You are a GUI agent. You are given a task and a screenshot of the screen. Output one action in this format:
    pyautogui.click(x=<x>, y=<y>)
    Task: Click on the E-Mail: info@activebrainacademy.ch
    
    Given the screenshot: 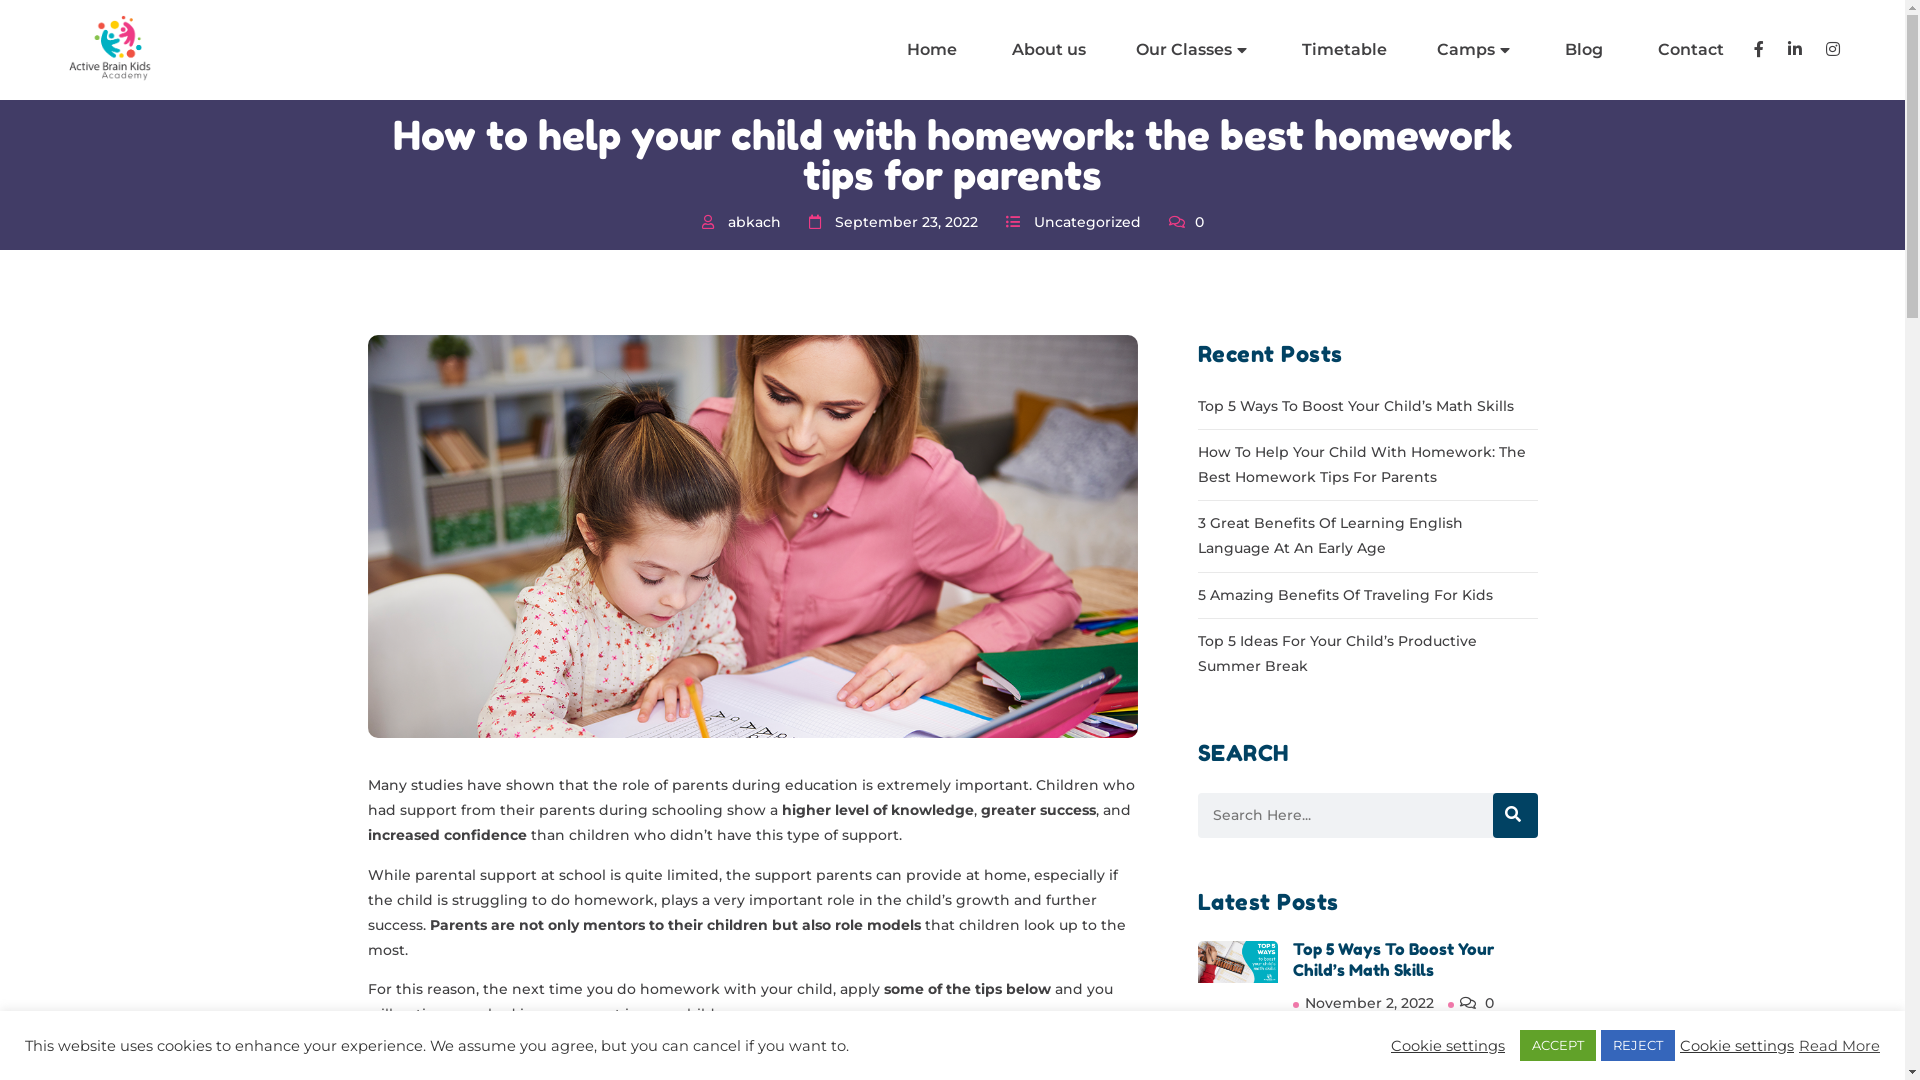 What is the action you would take?
    pyautogui.click(x=522, y=721)
    